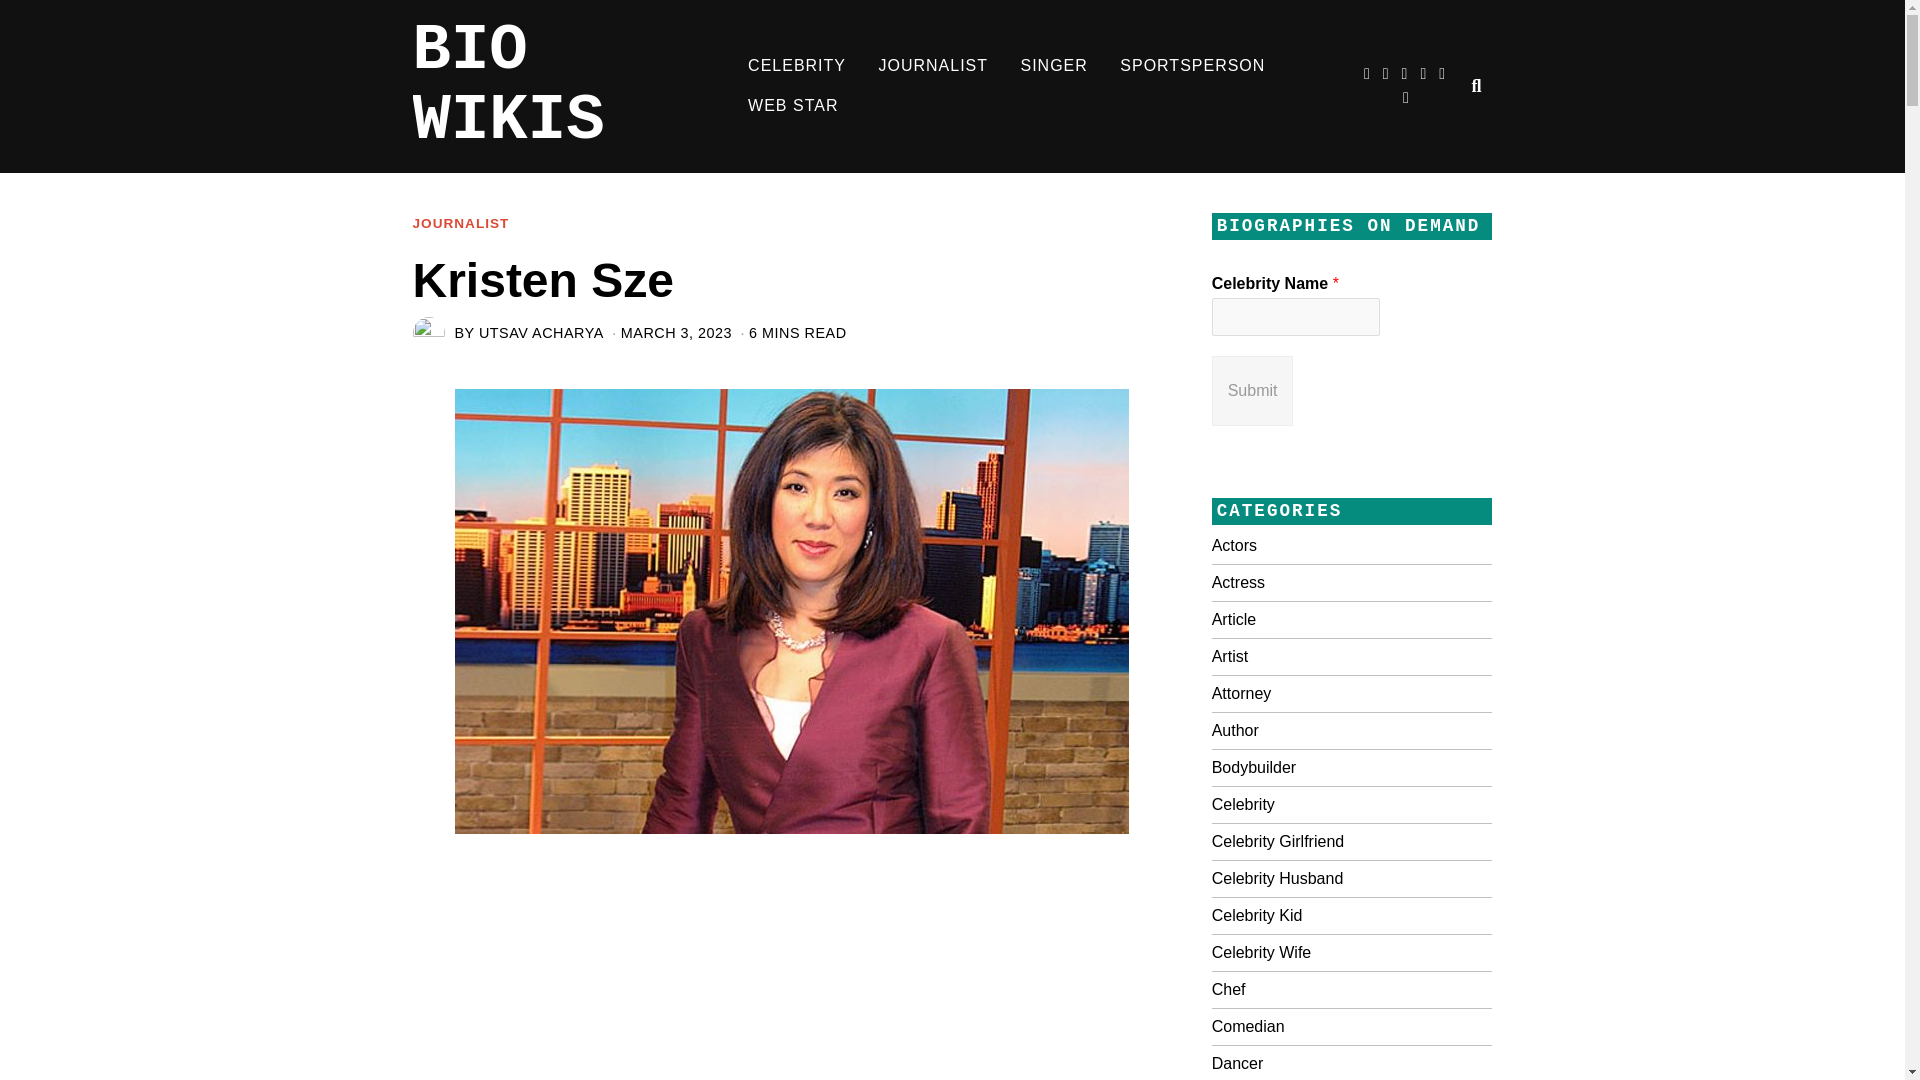  I want to click on Advertisement, so click(844, 956).